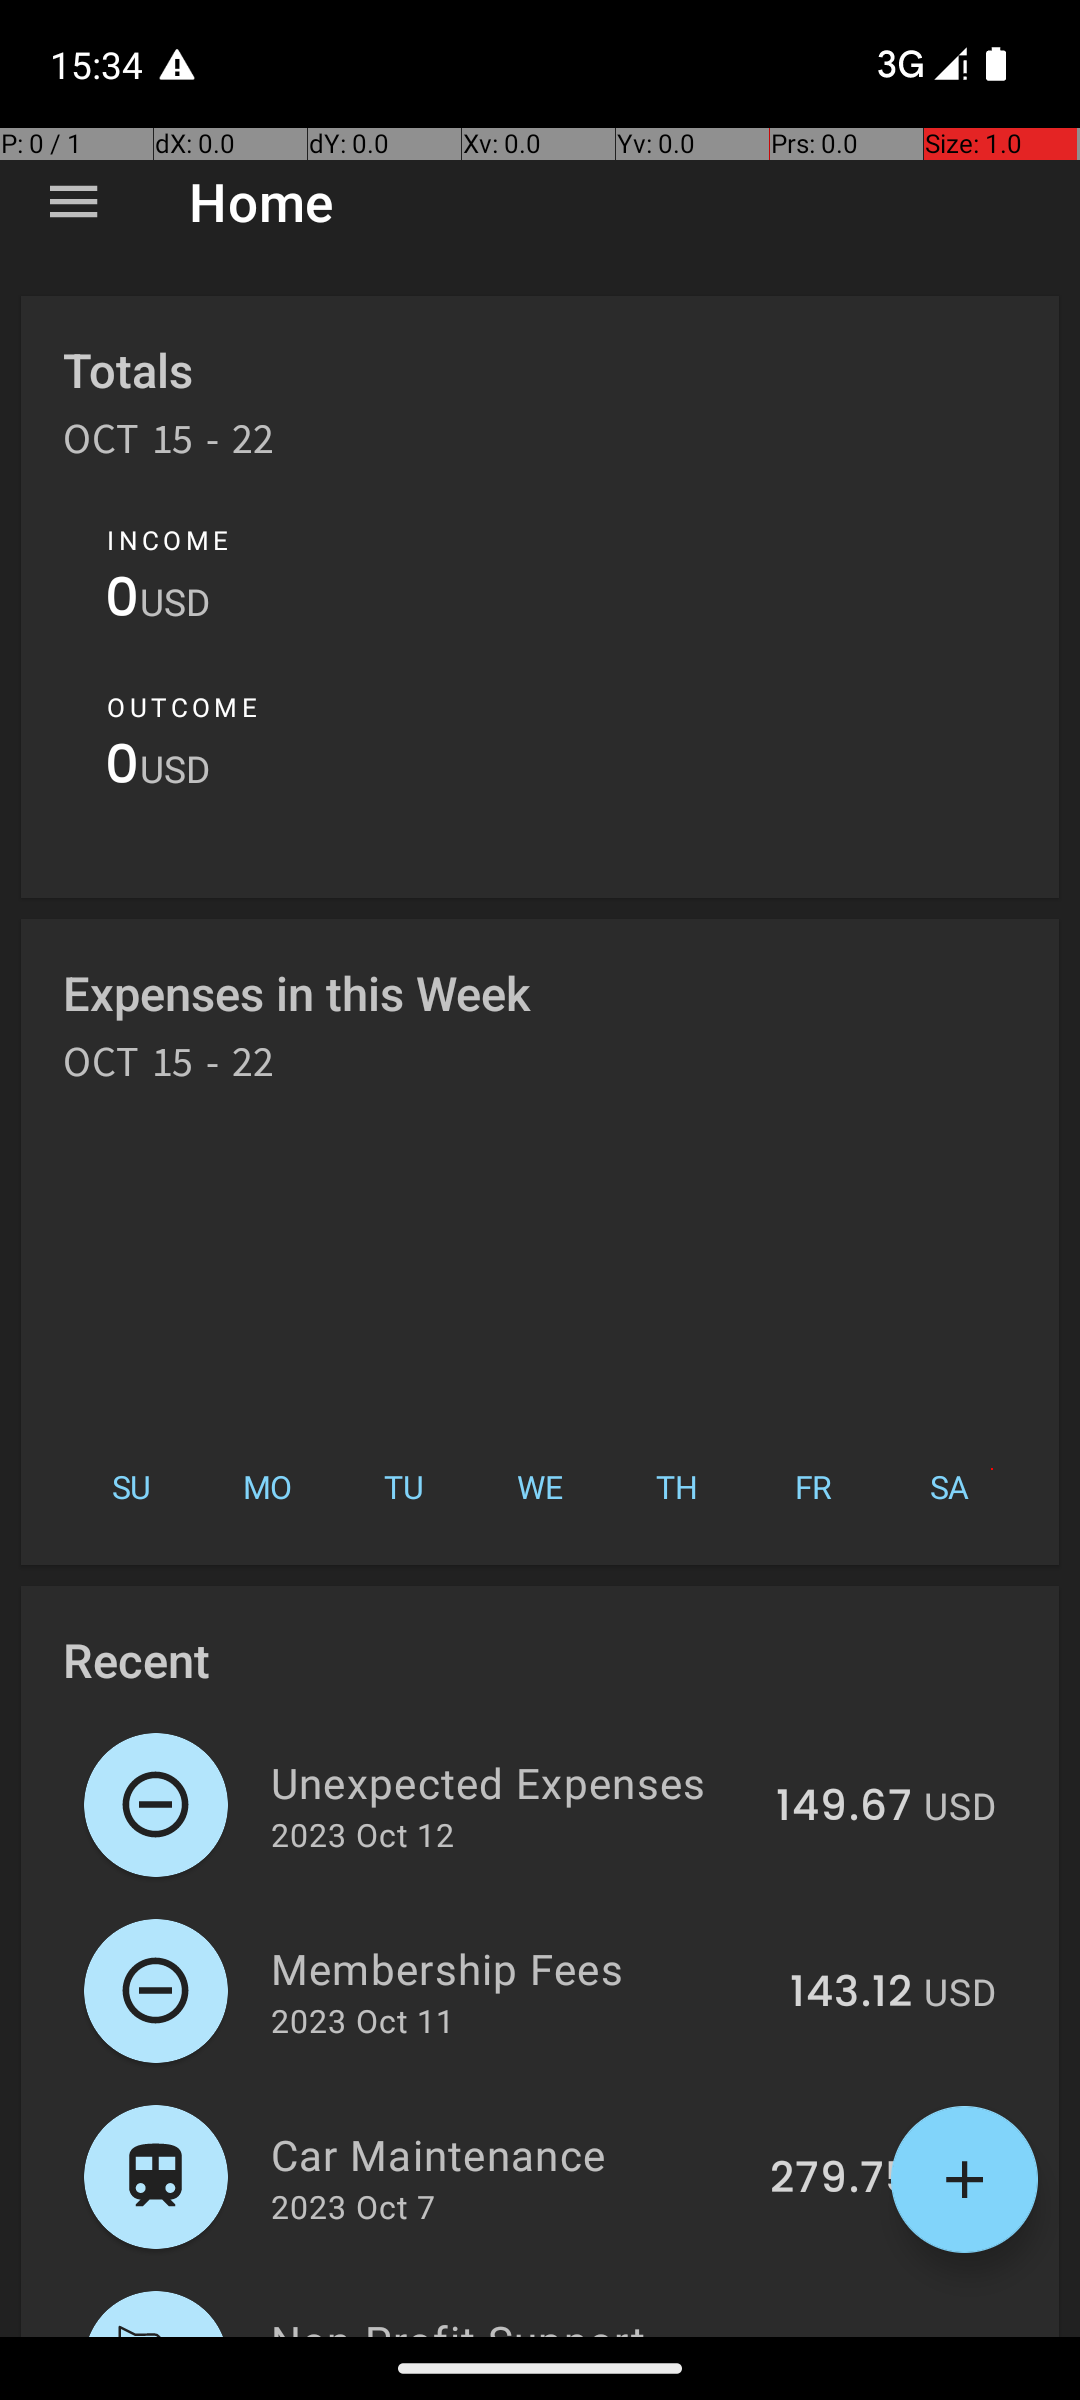 The width and height of the screenshot is (1080, 2400). I want to click on 2023 Oct 7, so click(353, 2206).